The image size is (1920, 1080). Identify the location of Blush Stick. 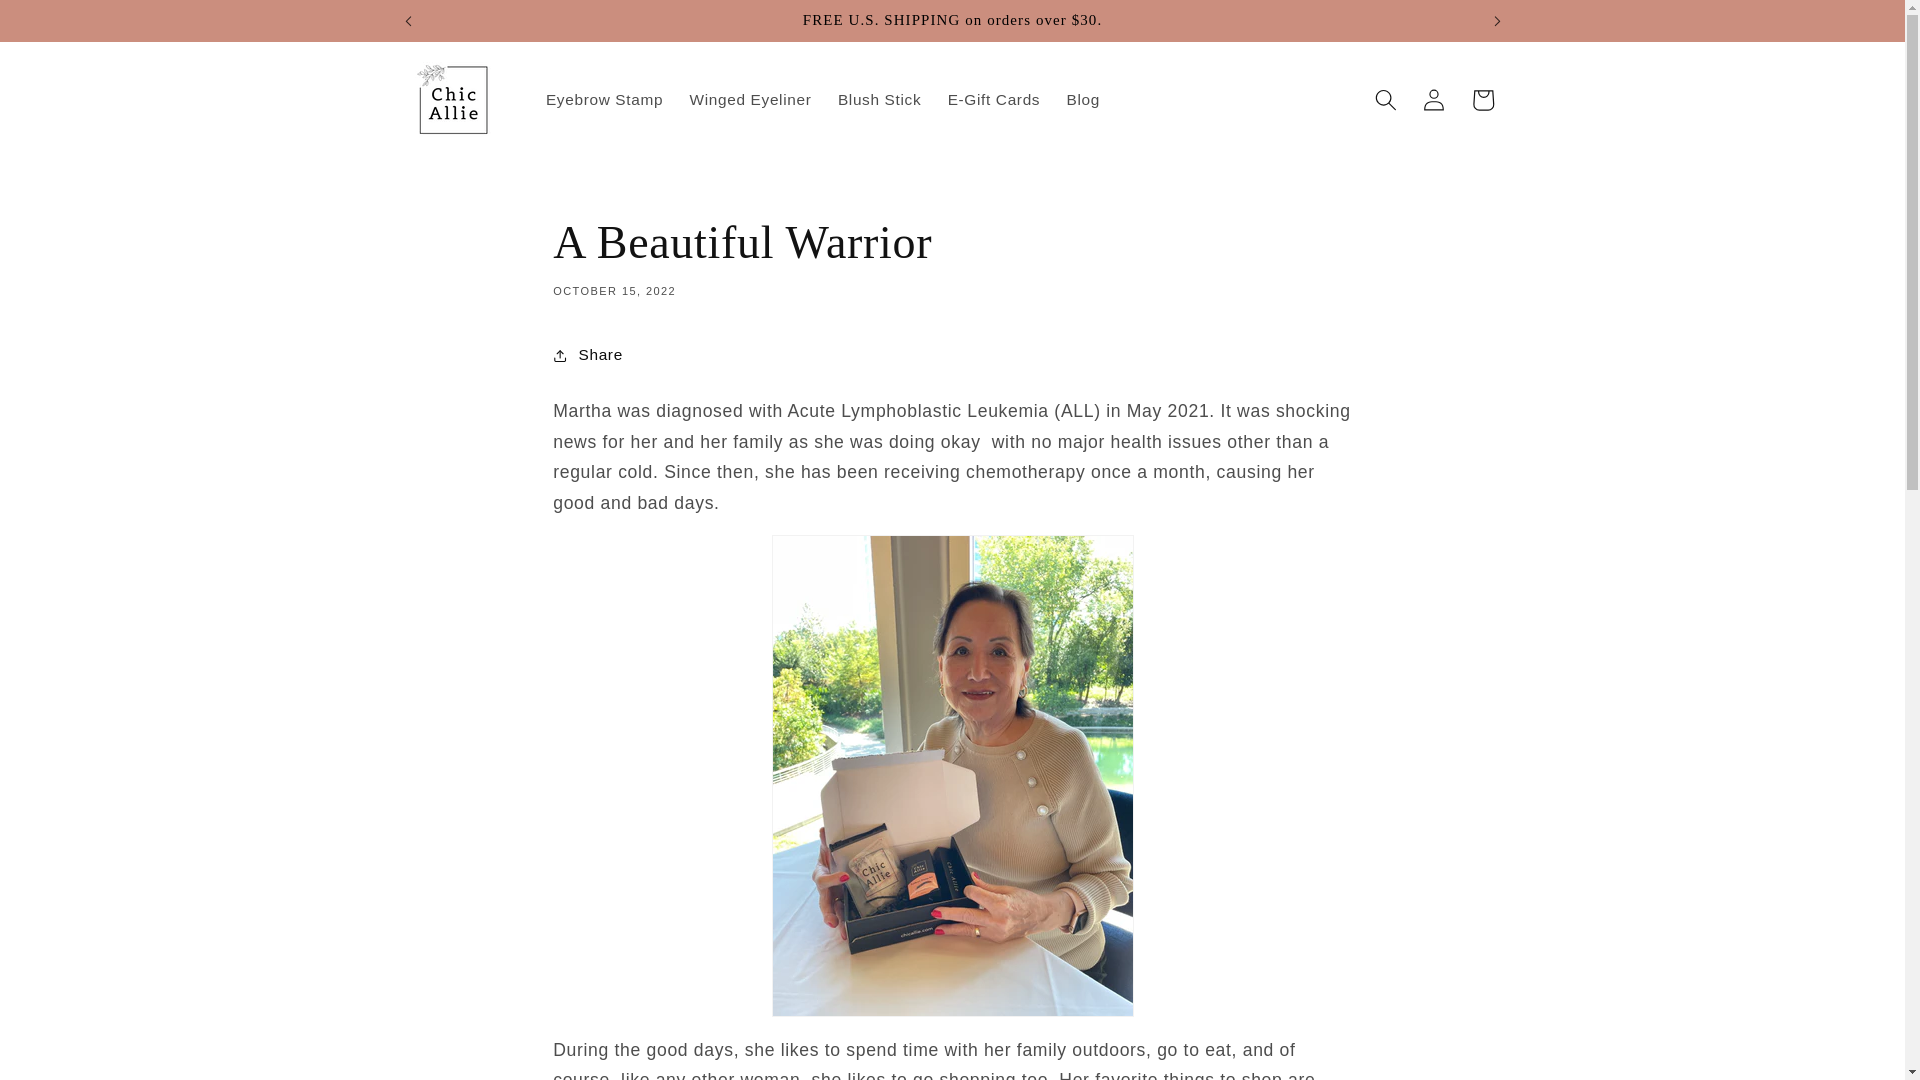
(880, 100).